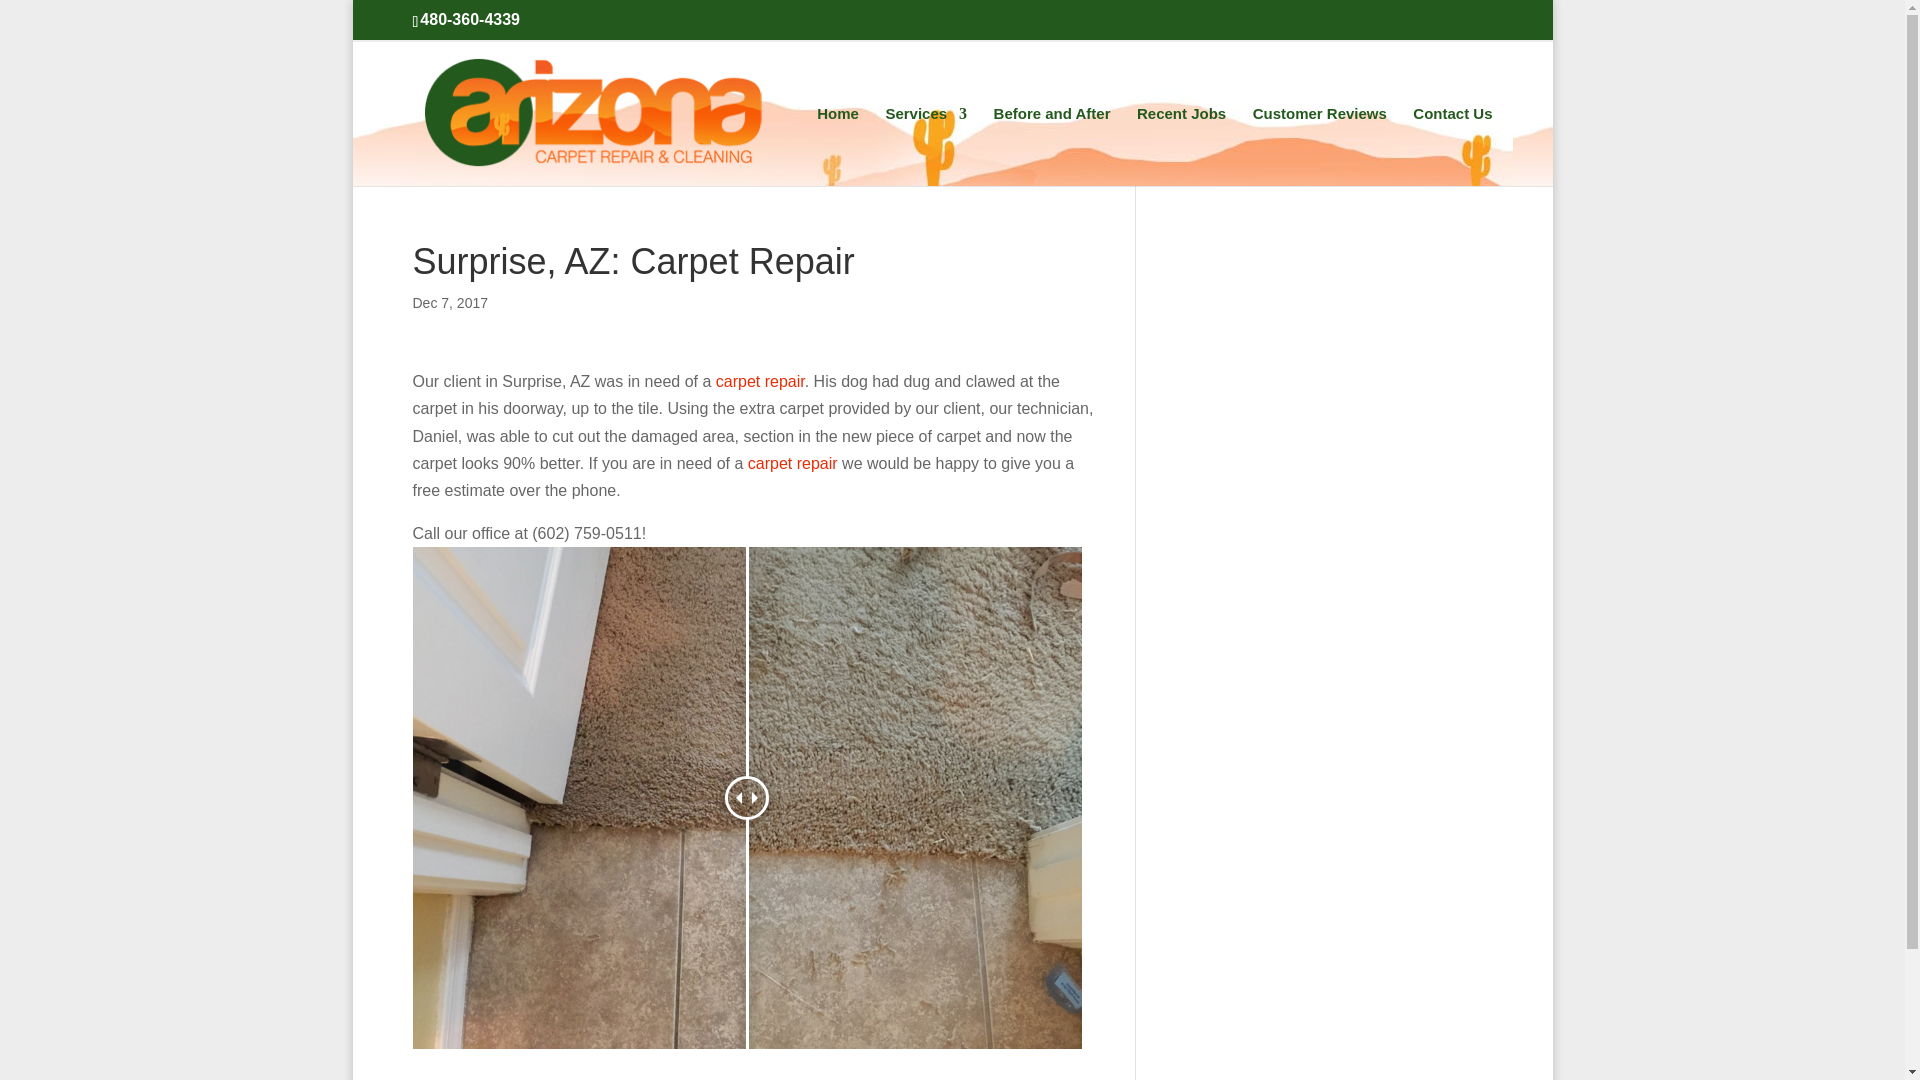 The width and height of the screenshot is (1920, 1080). Describe the element at coordinates (1320, 146) in the screenshot. I see `Customer Reviews` at that location.